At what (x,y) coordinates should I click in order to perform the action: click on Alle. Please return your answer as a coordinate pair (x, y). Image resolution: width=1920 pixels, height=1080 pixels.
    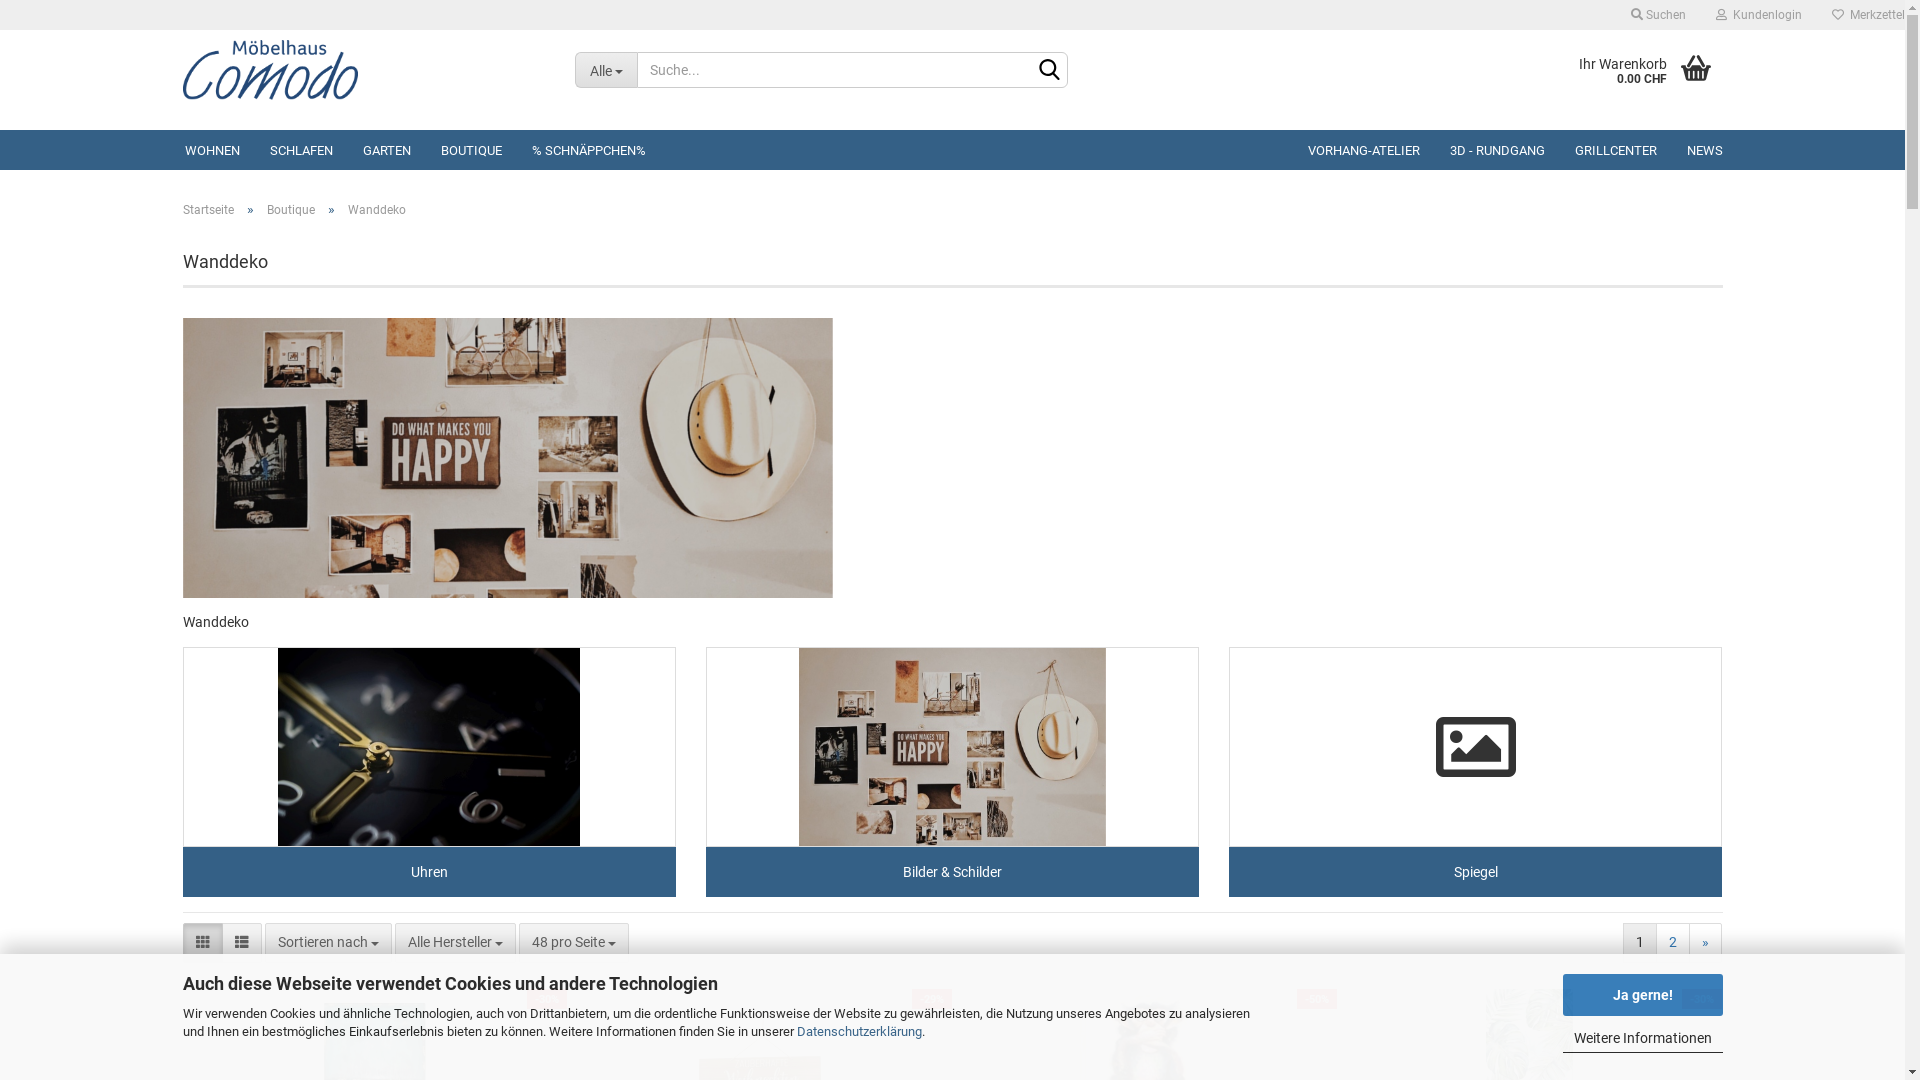
    Looking at the image, I should click on (606, 70).